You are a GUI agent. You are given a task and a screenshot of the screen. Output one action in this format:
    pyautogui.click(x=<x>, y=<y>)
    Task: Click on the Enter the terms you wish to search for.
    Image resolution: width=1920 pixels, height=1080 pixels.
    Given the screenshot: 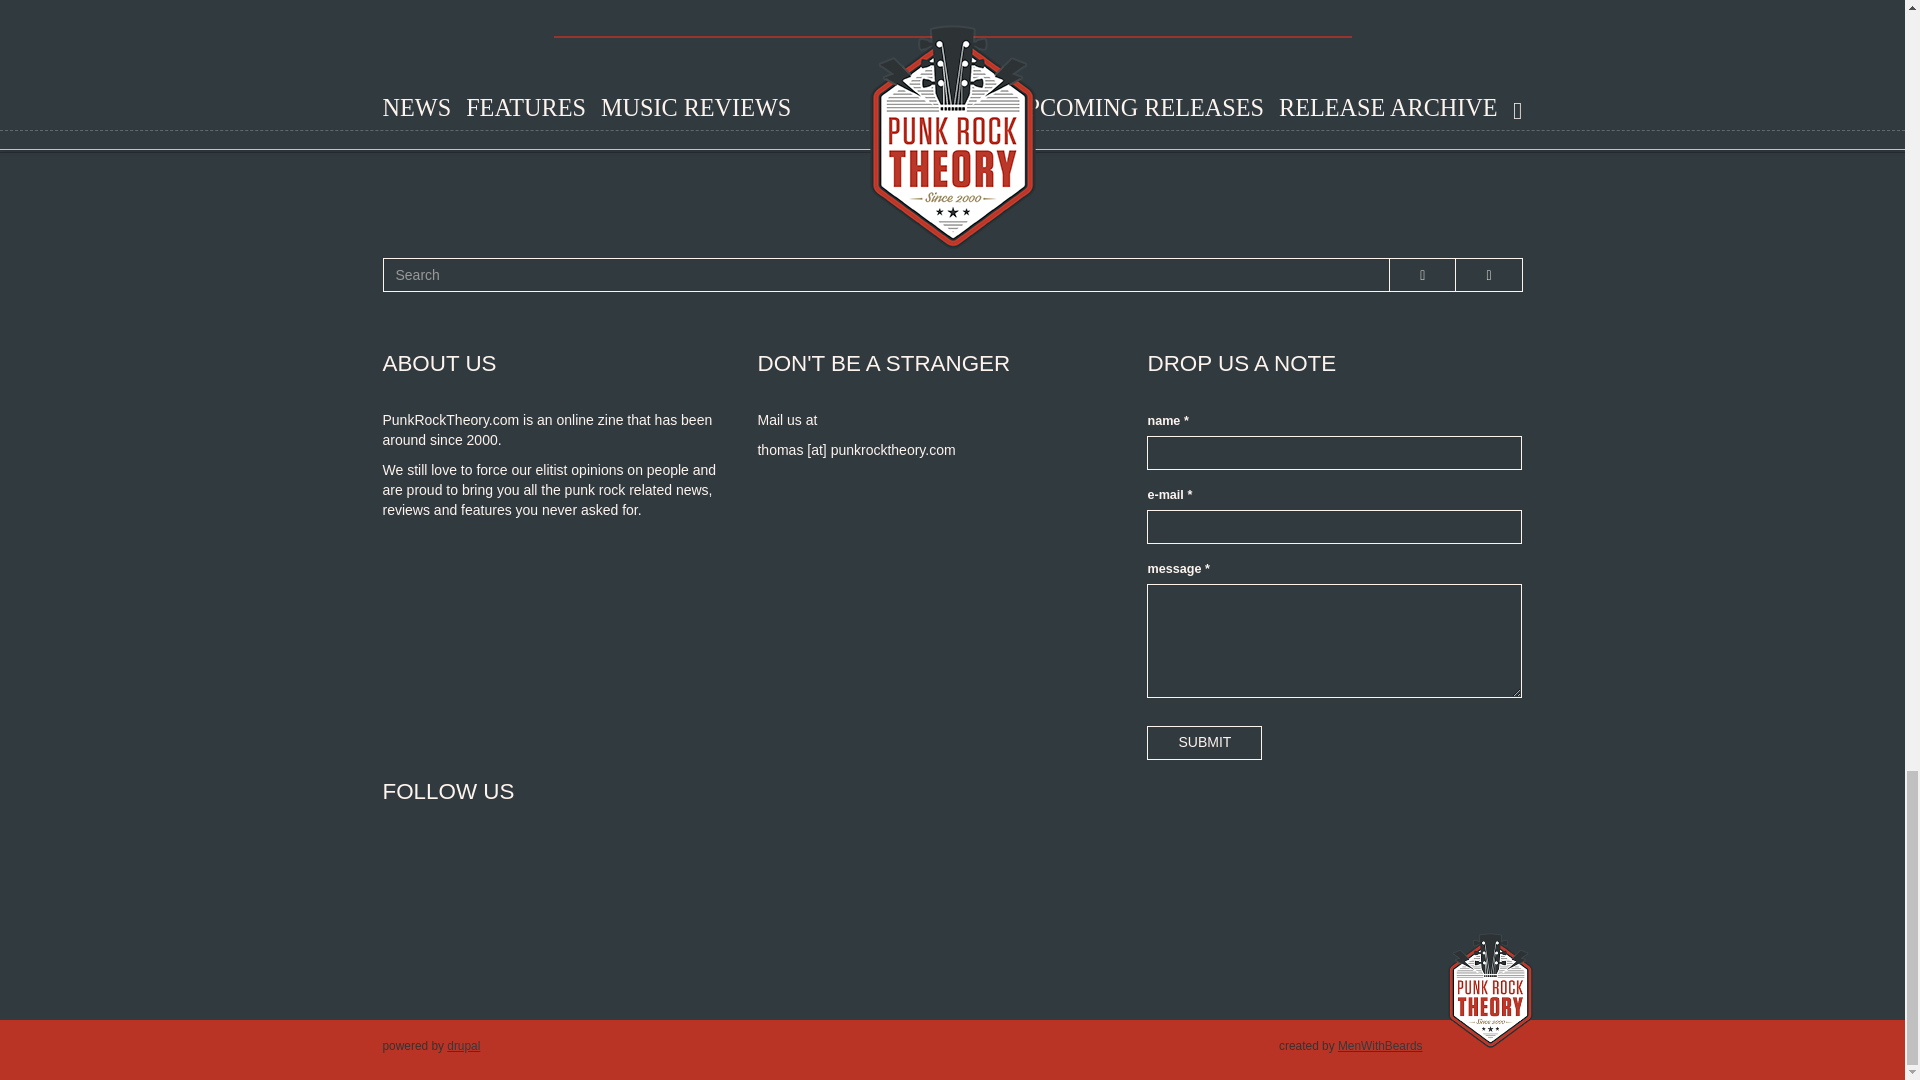 What is the action you would take?
    pyautogui.click(x=886, y=274)
    